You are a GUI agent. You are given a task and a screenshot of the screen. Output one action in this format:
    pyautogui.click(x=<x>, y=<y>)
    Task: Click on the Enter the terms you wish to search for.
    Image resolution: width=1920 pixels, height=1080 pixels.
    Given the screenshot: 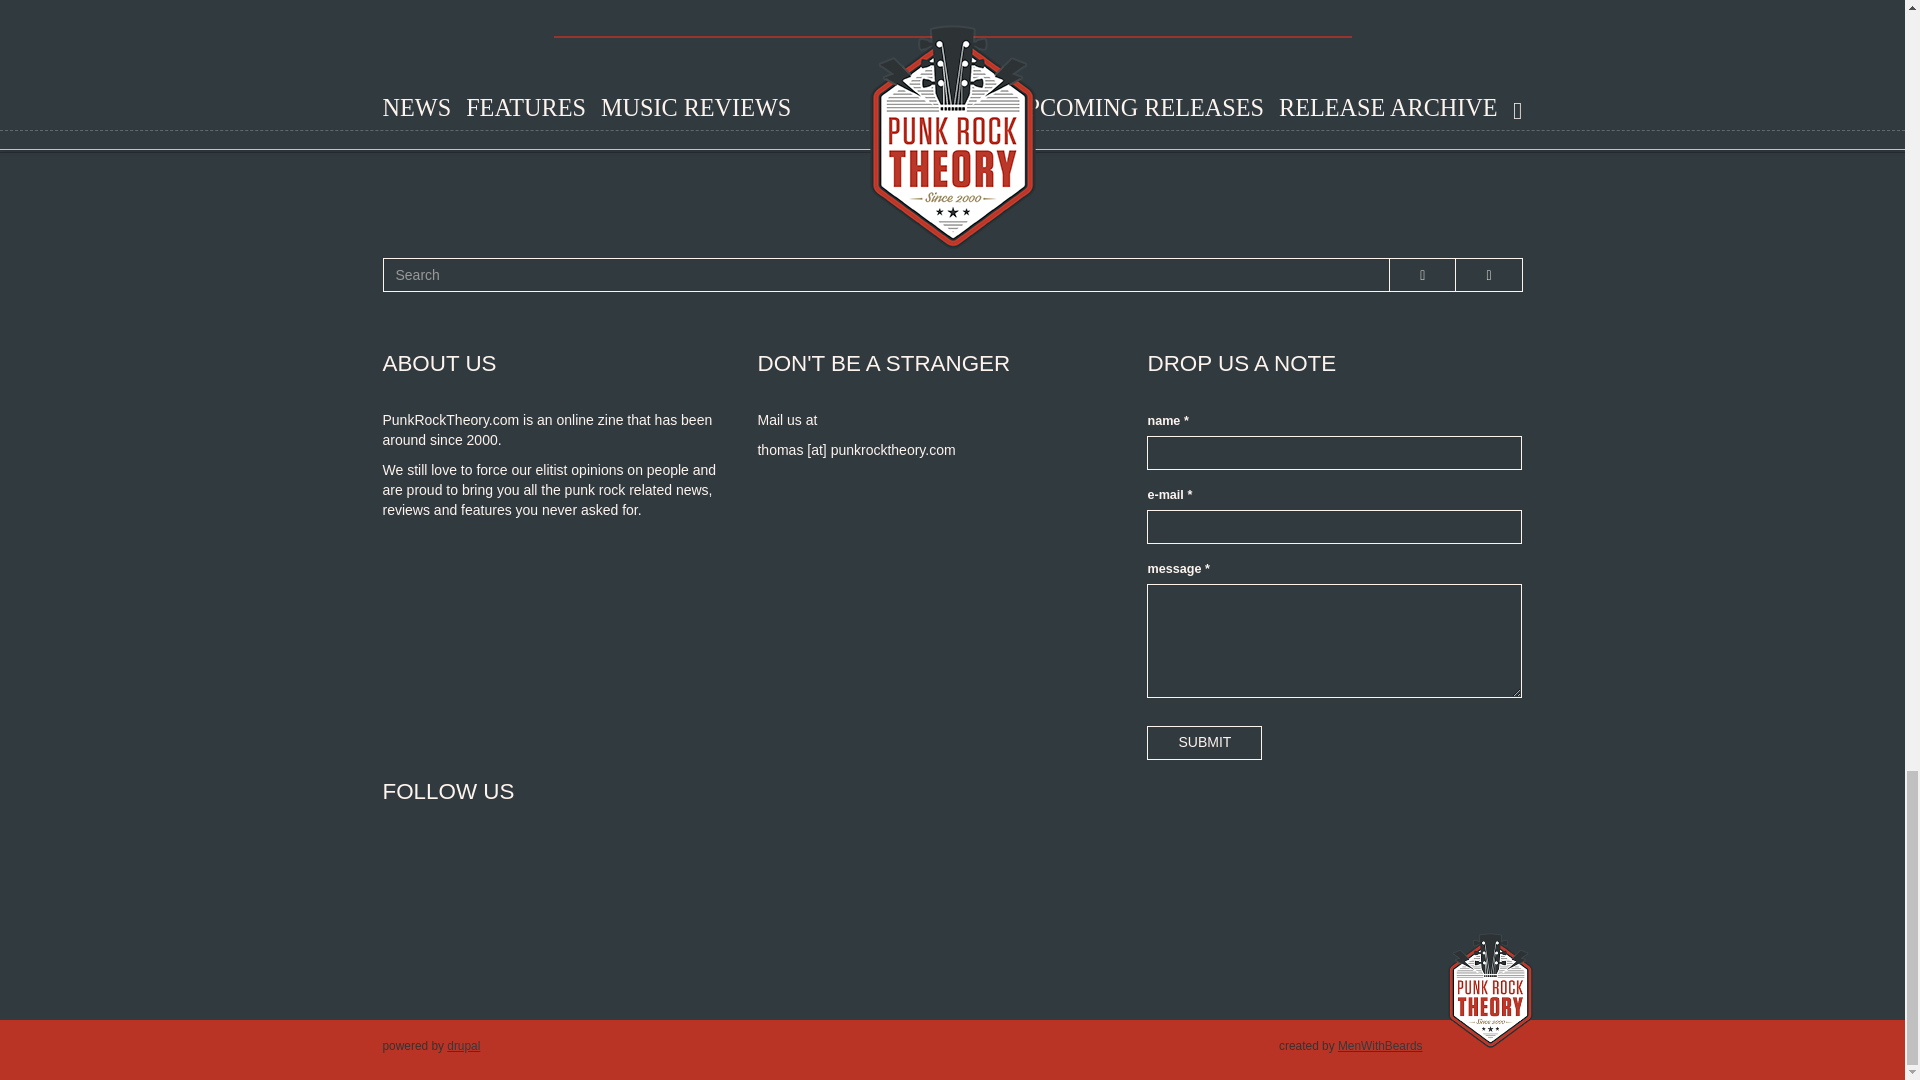 What is the action you would take?
    pyautogui.click(x=886, y=274)
    